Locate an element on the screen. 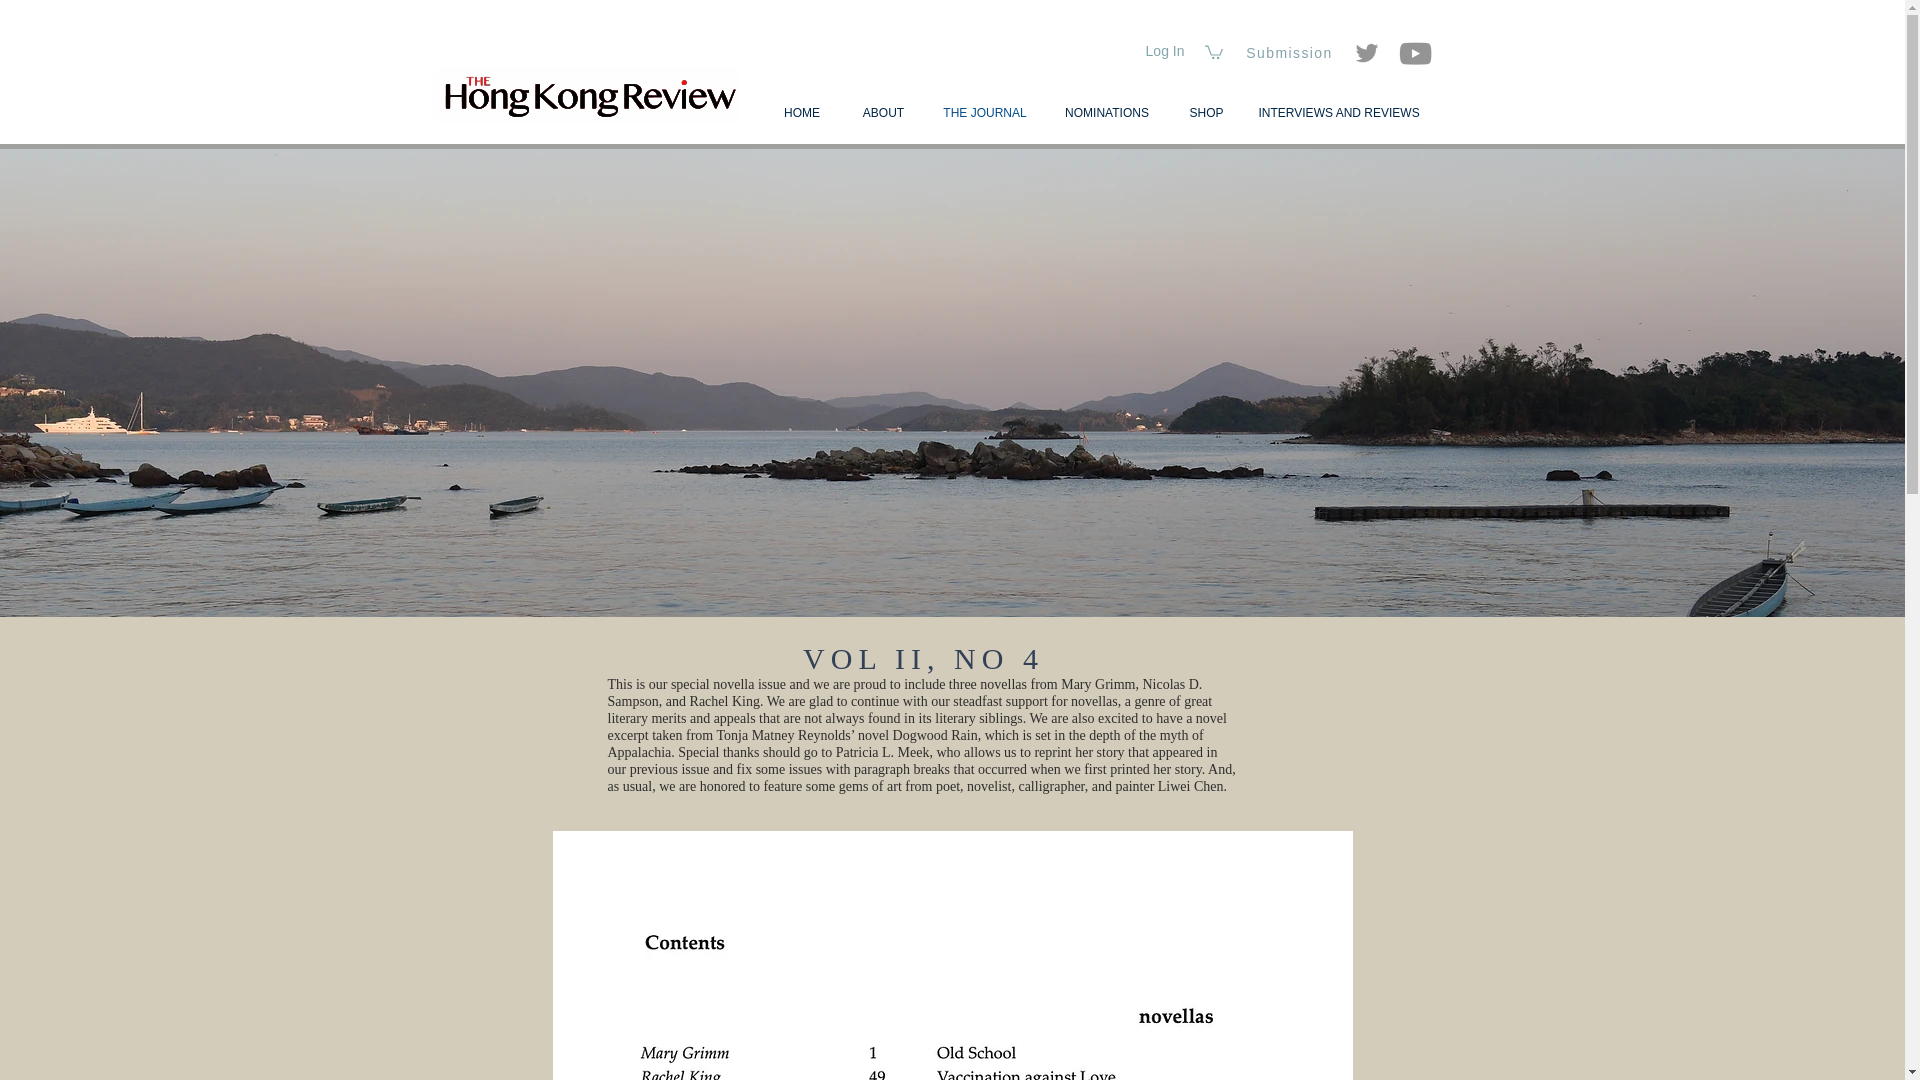  NOMINATIONS is located at coordinates (1106, 113).